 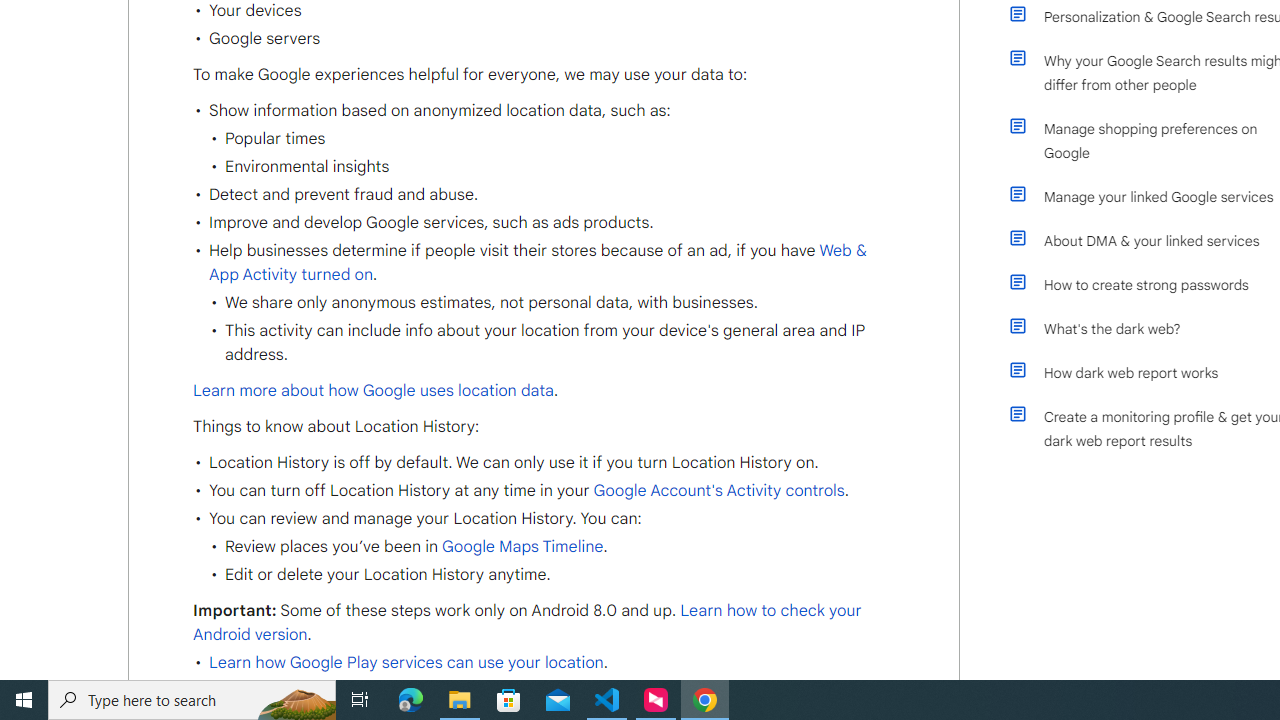 What do you see at coordinates (716, 490) in the screenshot?
I see ` Google Account's Activity controls` at bounding box center [716, 490].